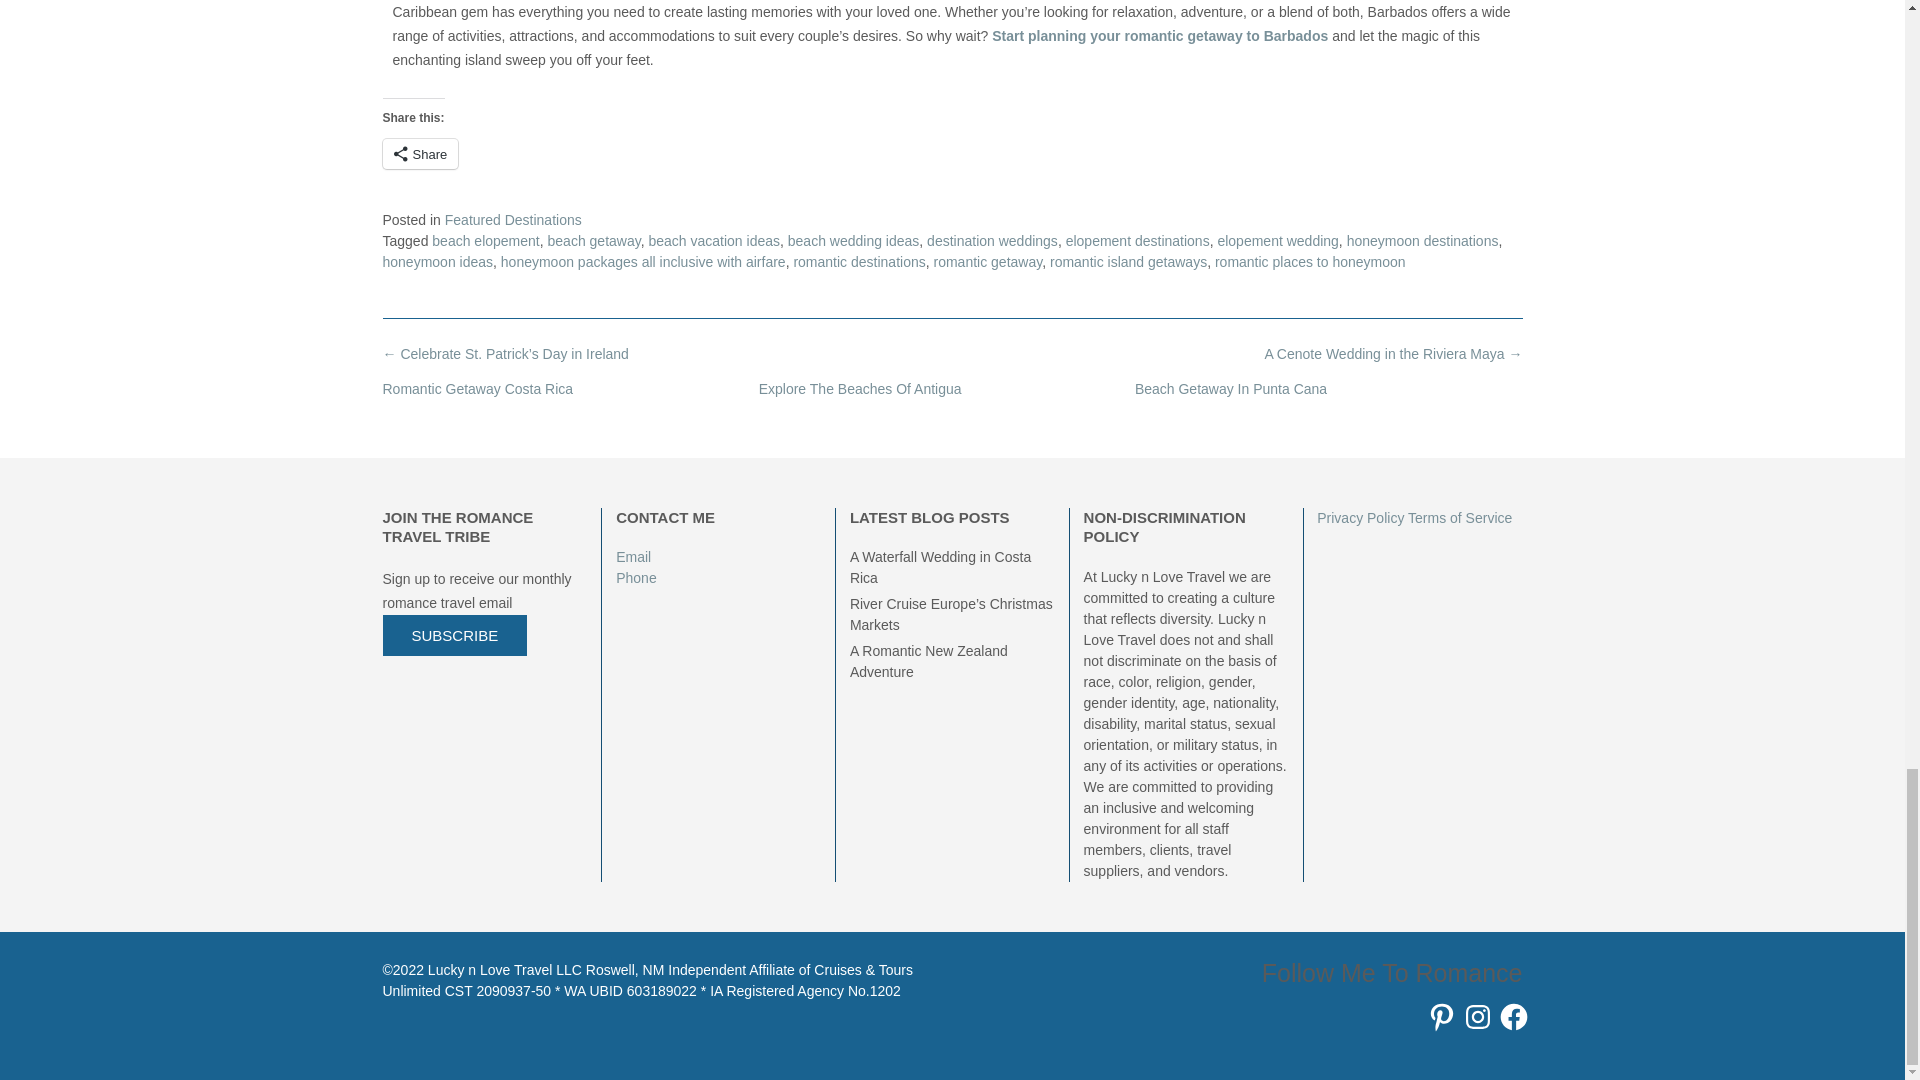  What do you see at coordinates (1230, 389) in the screenshot?
I see `Beach Getaway In Punta Cana` at bounding box center [1230, 389].